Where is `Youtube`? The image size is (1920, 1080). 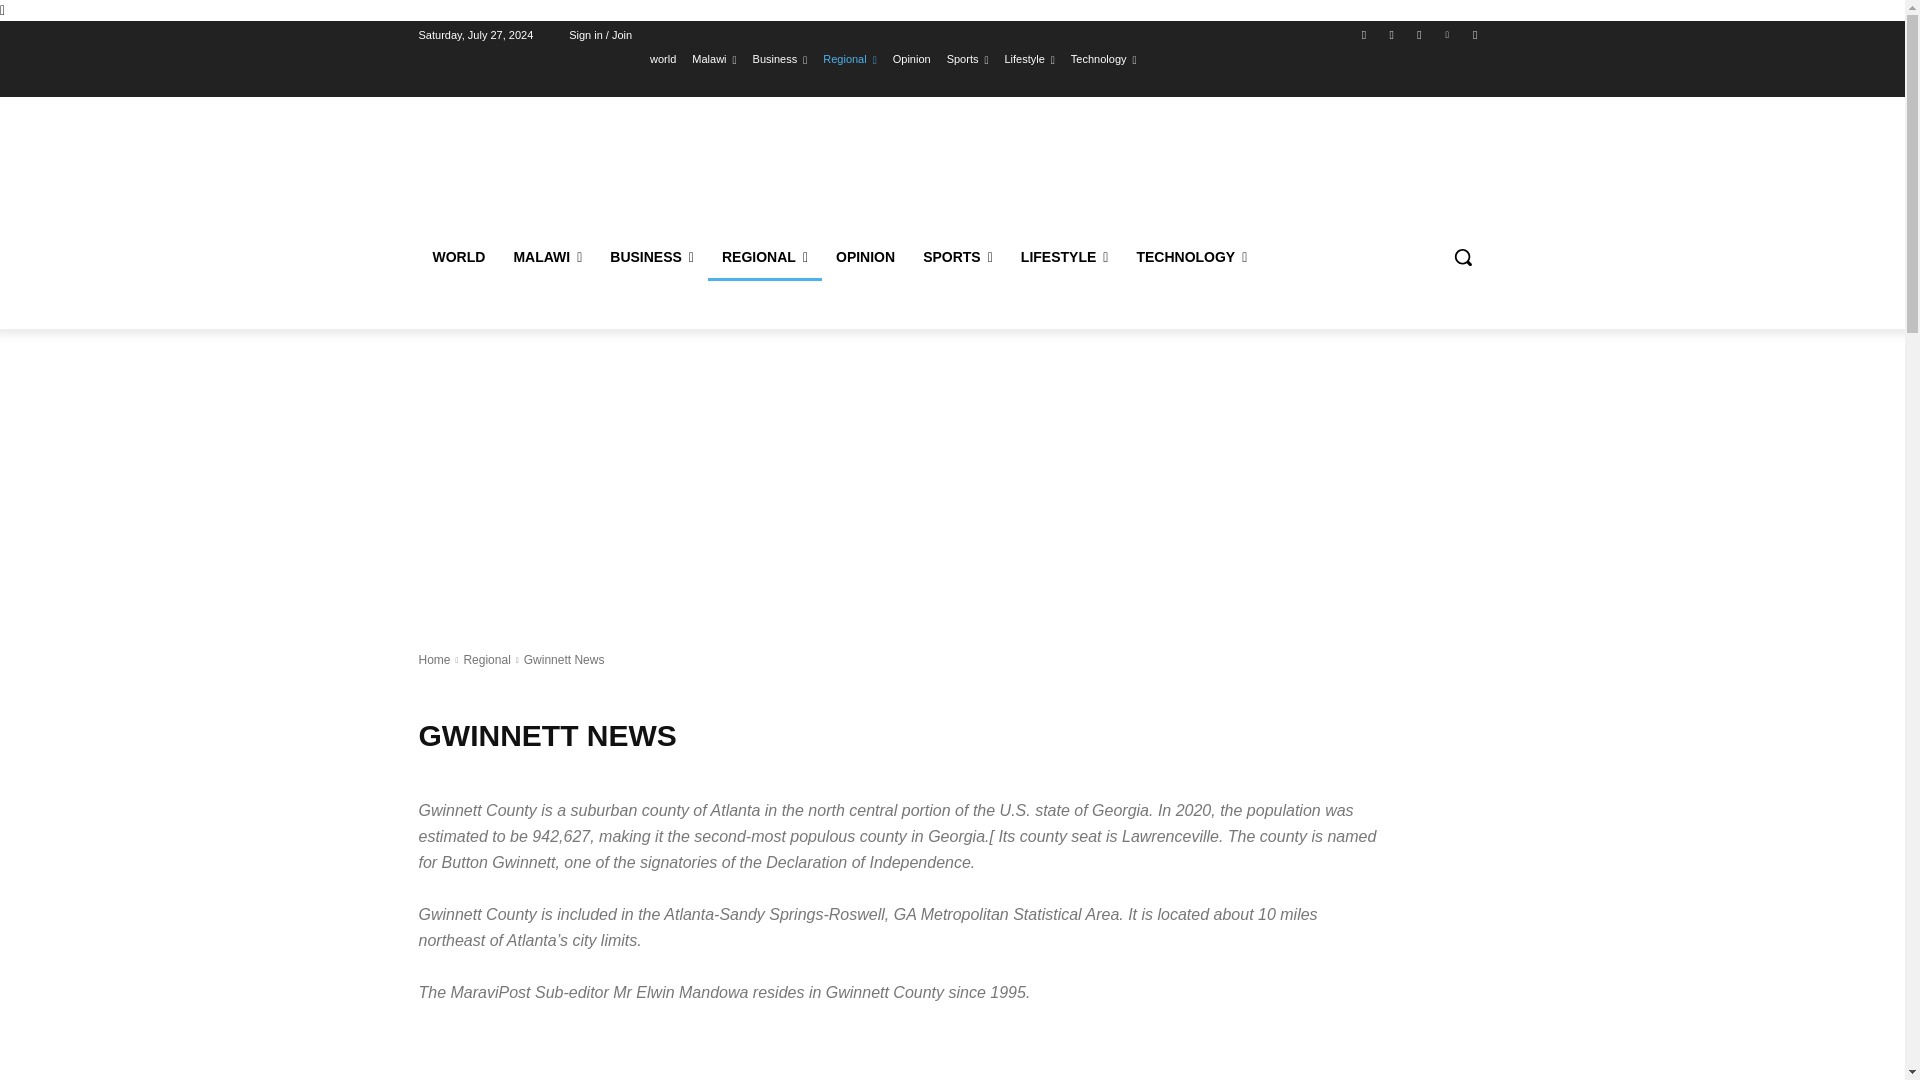 Youtube is located at coordinates (1474, 35).